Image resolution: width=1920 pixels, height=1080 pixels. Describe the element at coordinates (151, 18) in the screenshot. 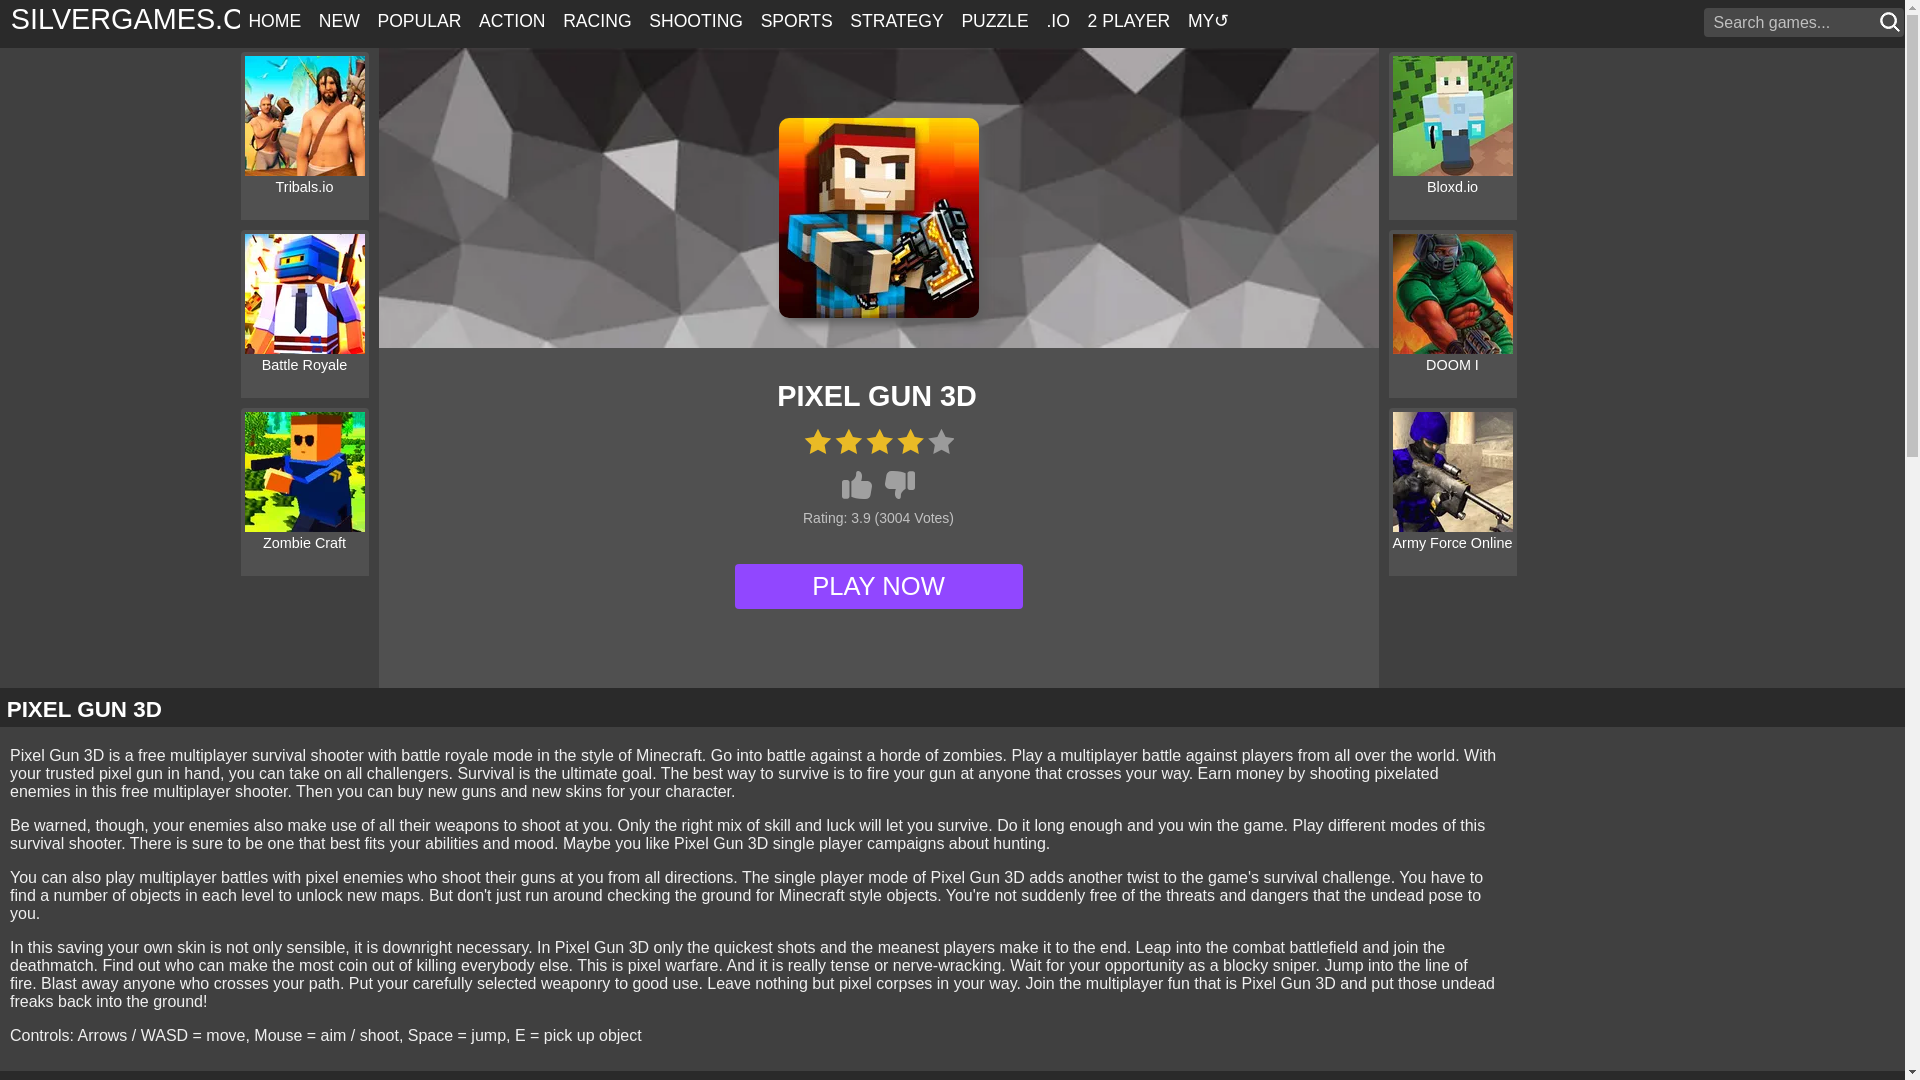

I see `SILVERGAMES.COM` at that location.